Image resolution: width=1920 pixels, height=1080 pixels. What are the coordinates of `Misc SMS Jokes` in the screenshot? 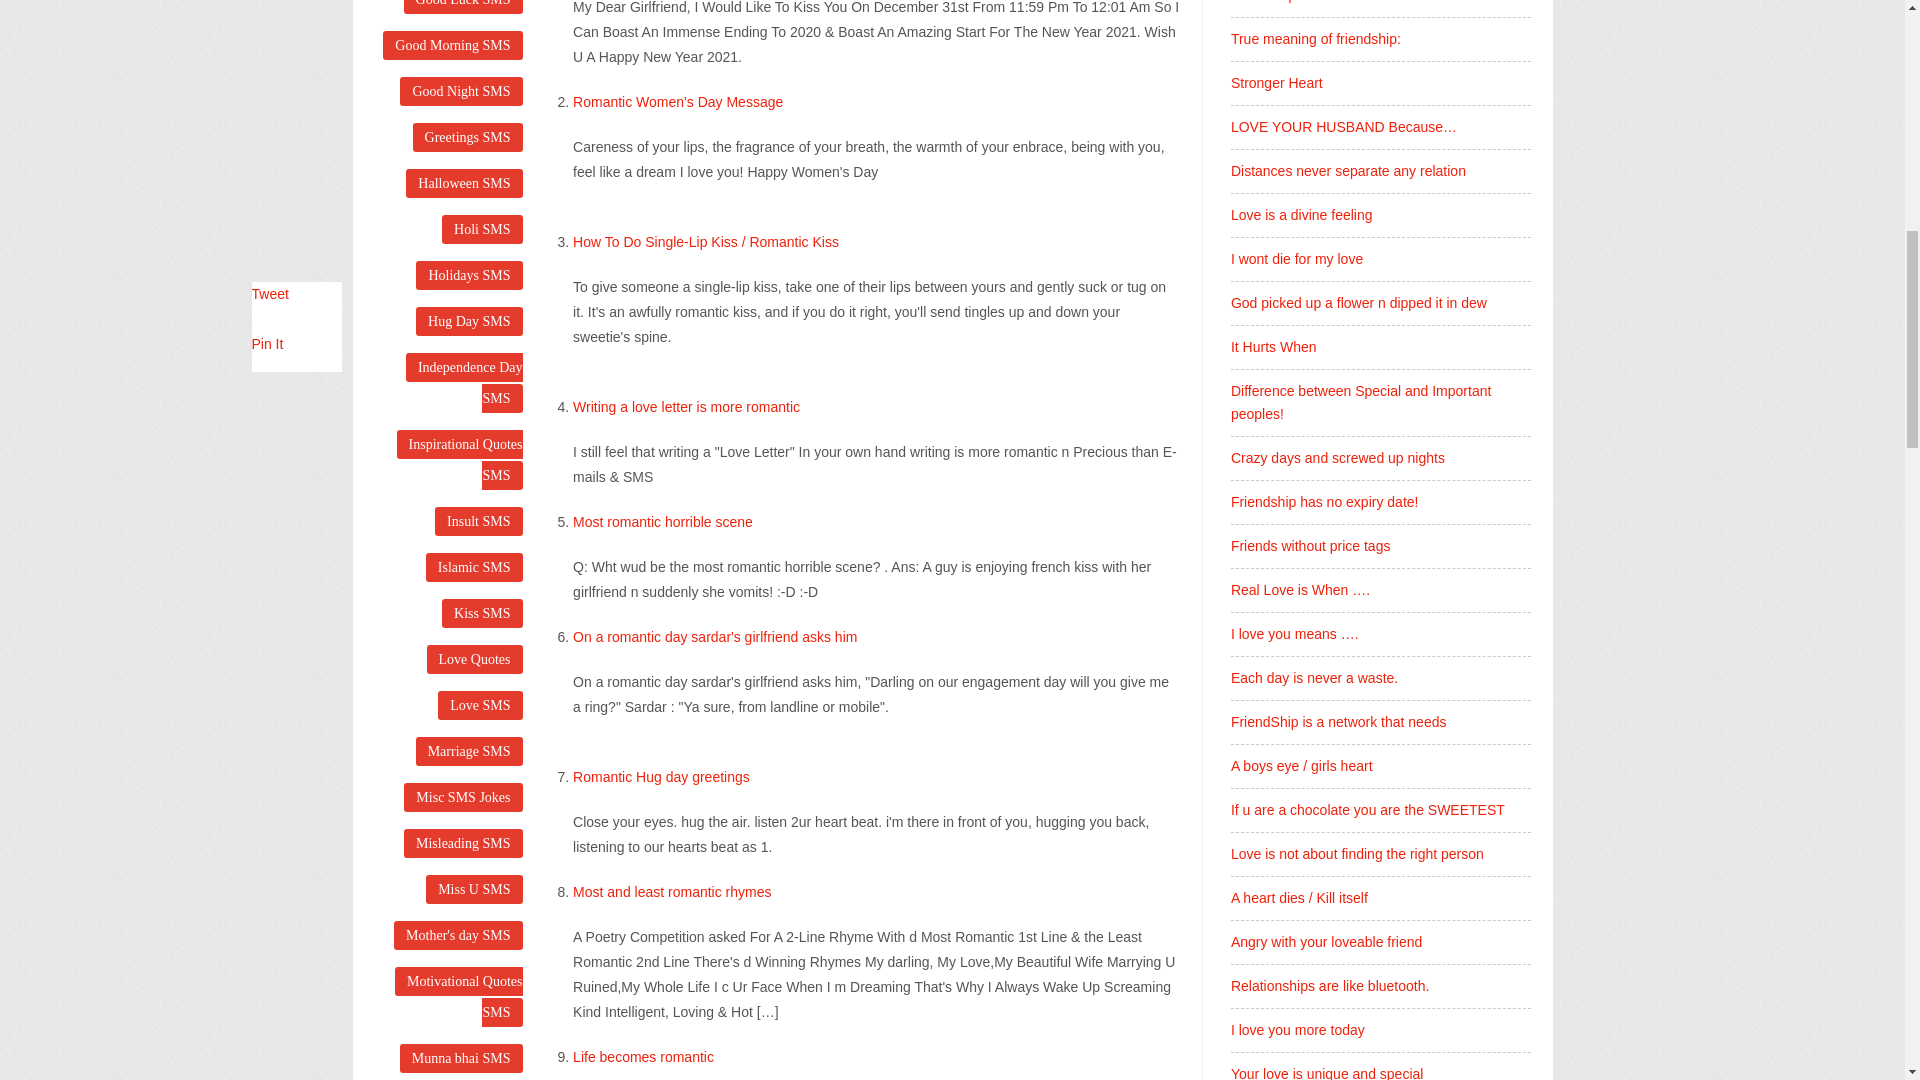 It's located at (462, 798).